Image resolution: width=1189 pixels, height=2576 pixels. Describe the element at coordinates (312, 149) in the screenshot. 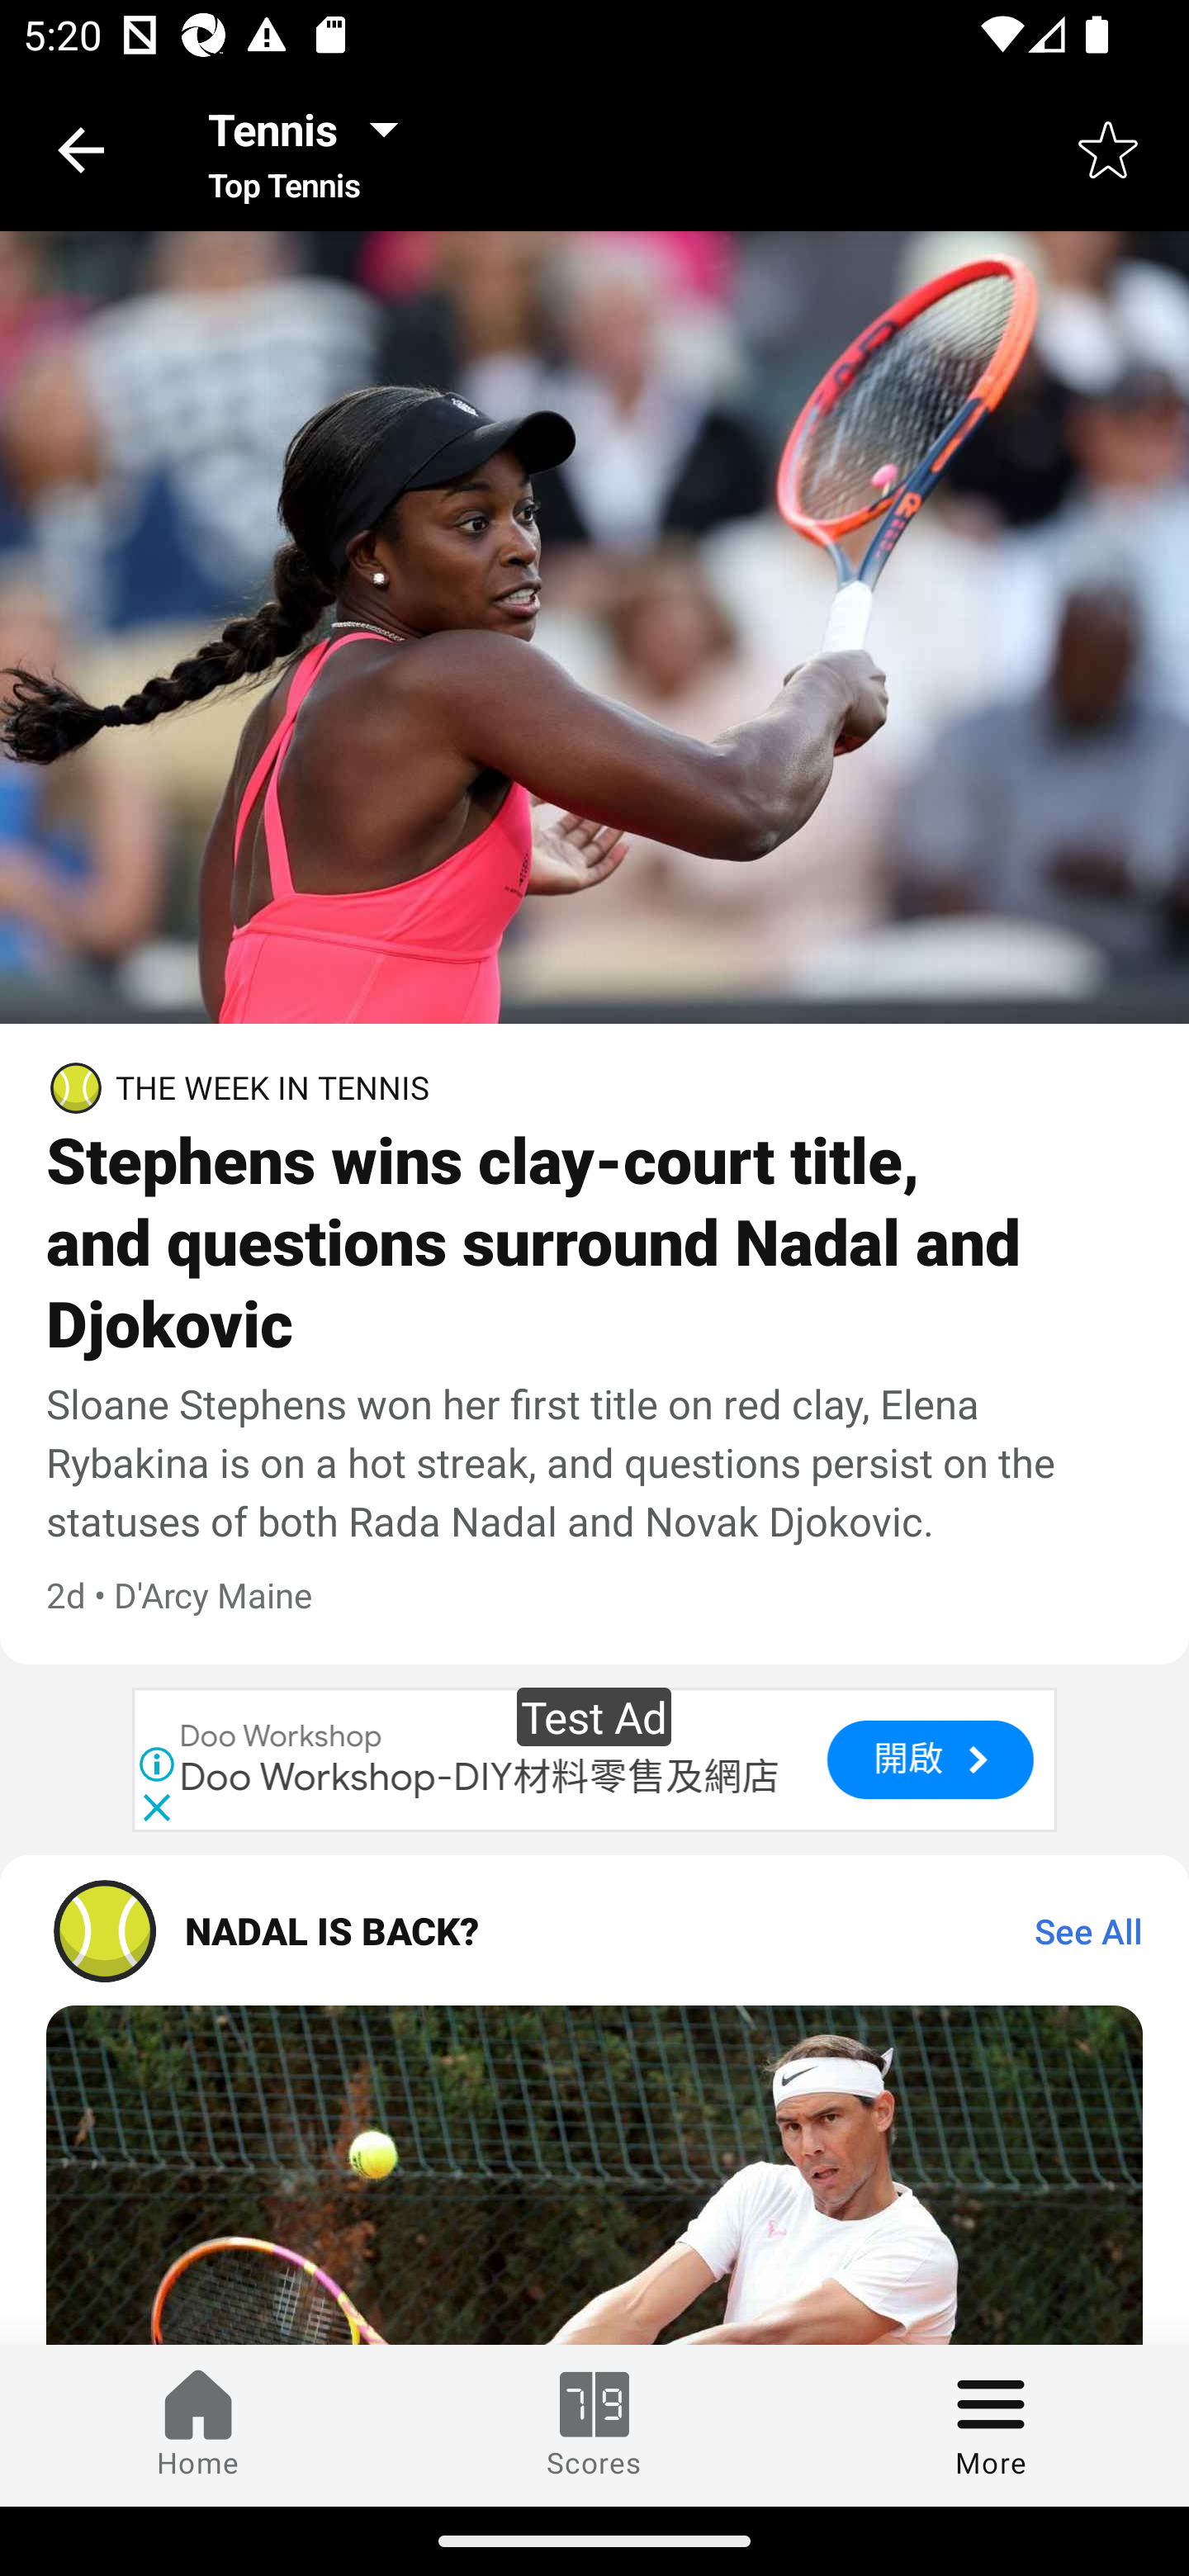

I see `Tennis Top Tennis` at that location.